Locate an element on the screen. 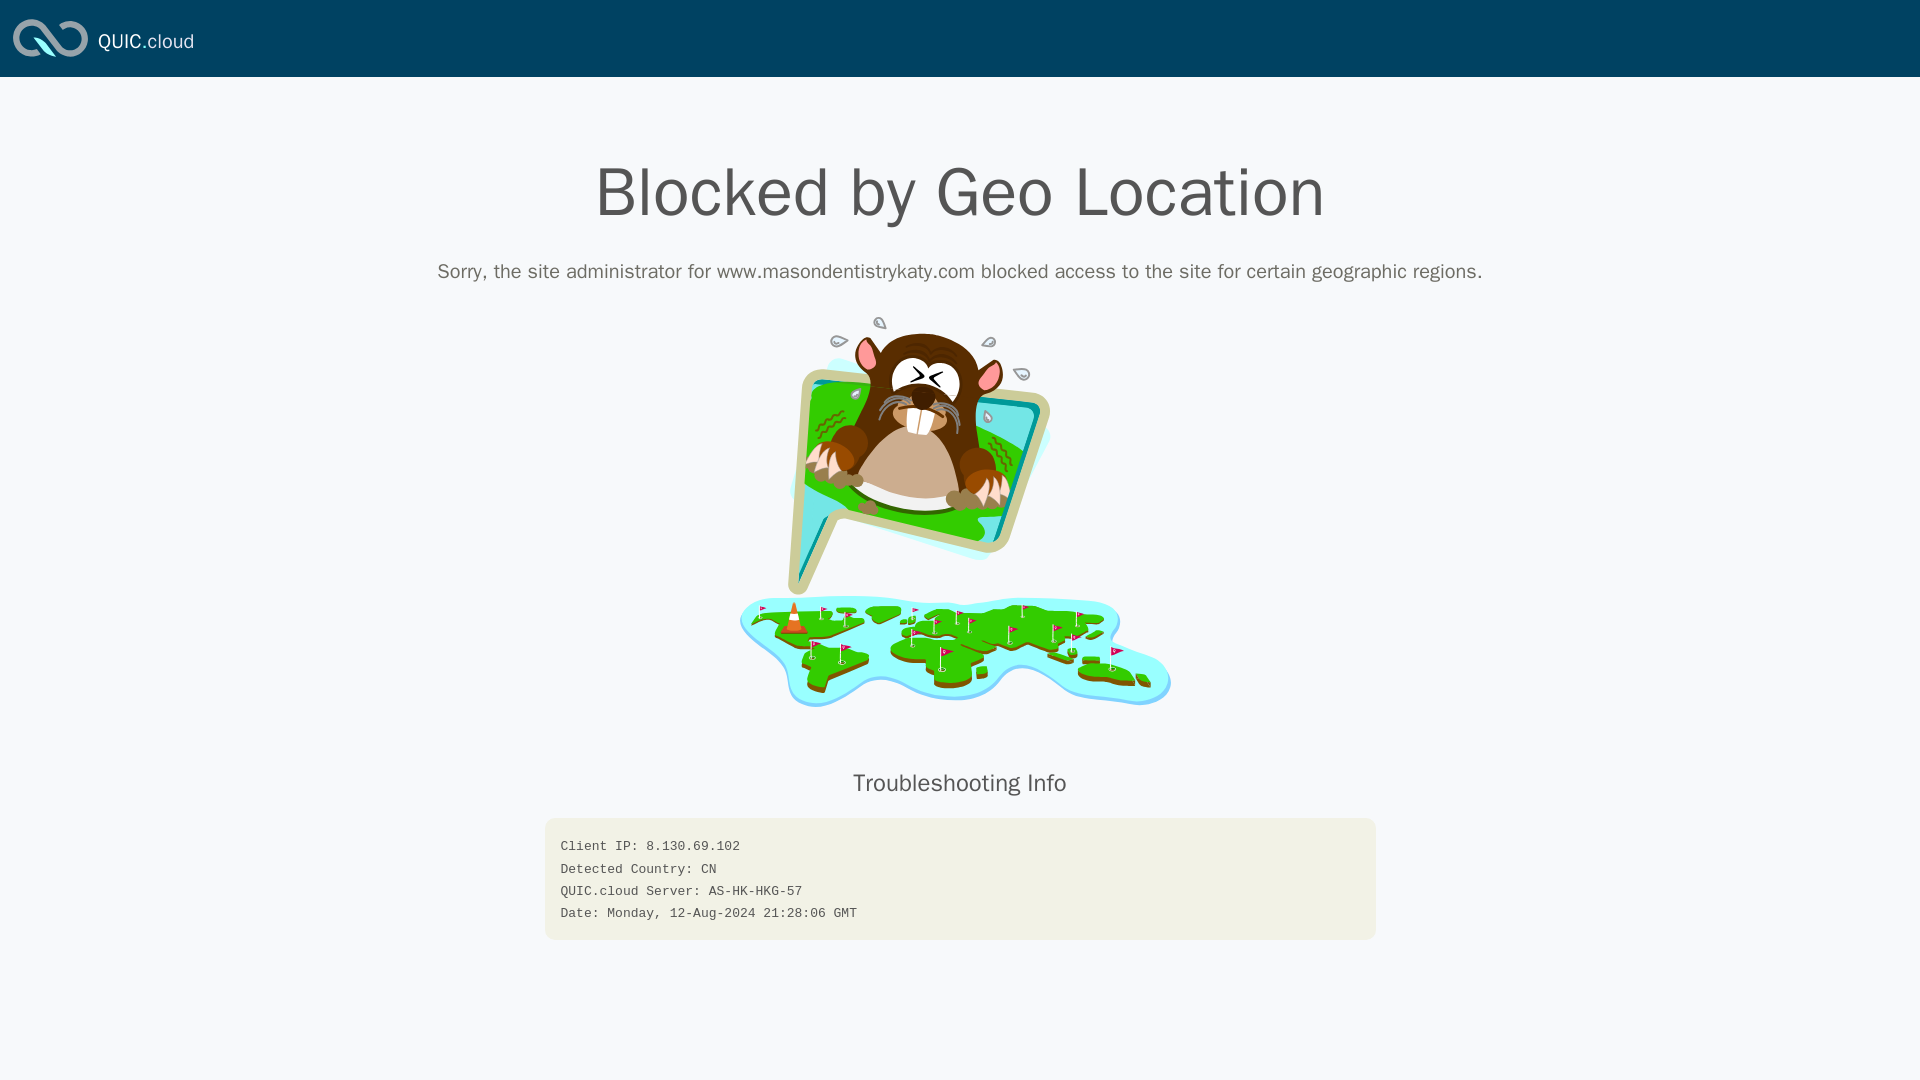 This screenshot has width=1920, height=1080. QUIC.cloud is located at coordinates (50, 58).